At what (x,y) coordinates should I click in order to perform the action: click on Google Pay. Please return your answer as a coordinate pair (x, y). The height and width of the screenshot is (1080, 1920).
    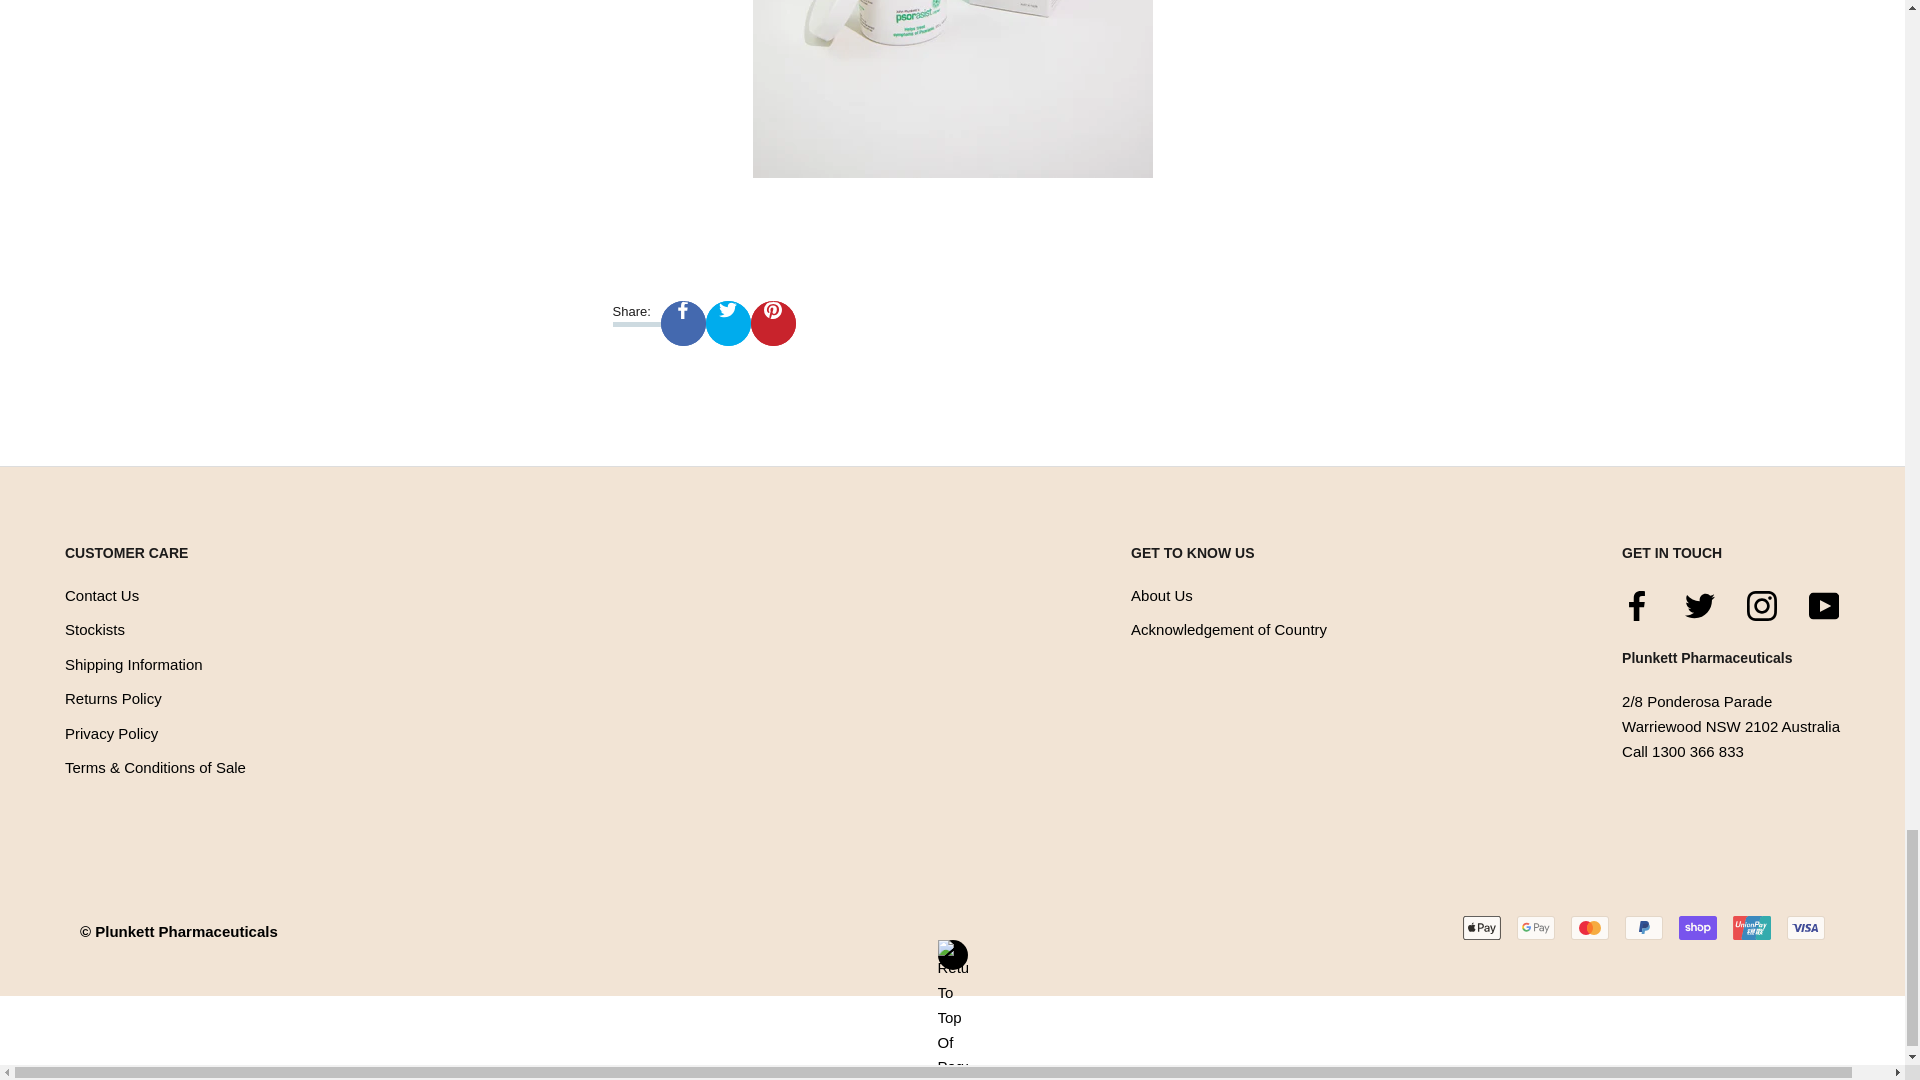
    Looking at the image, I should click on (1536, 927).